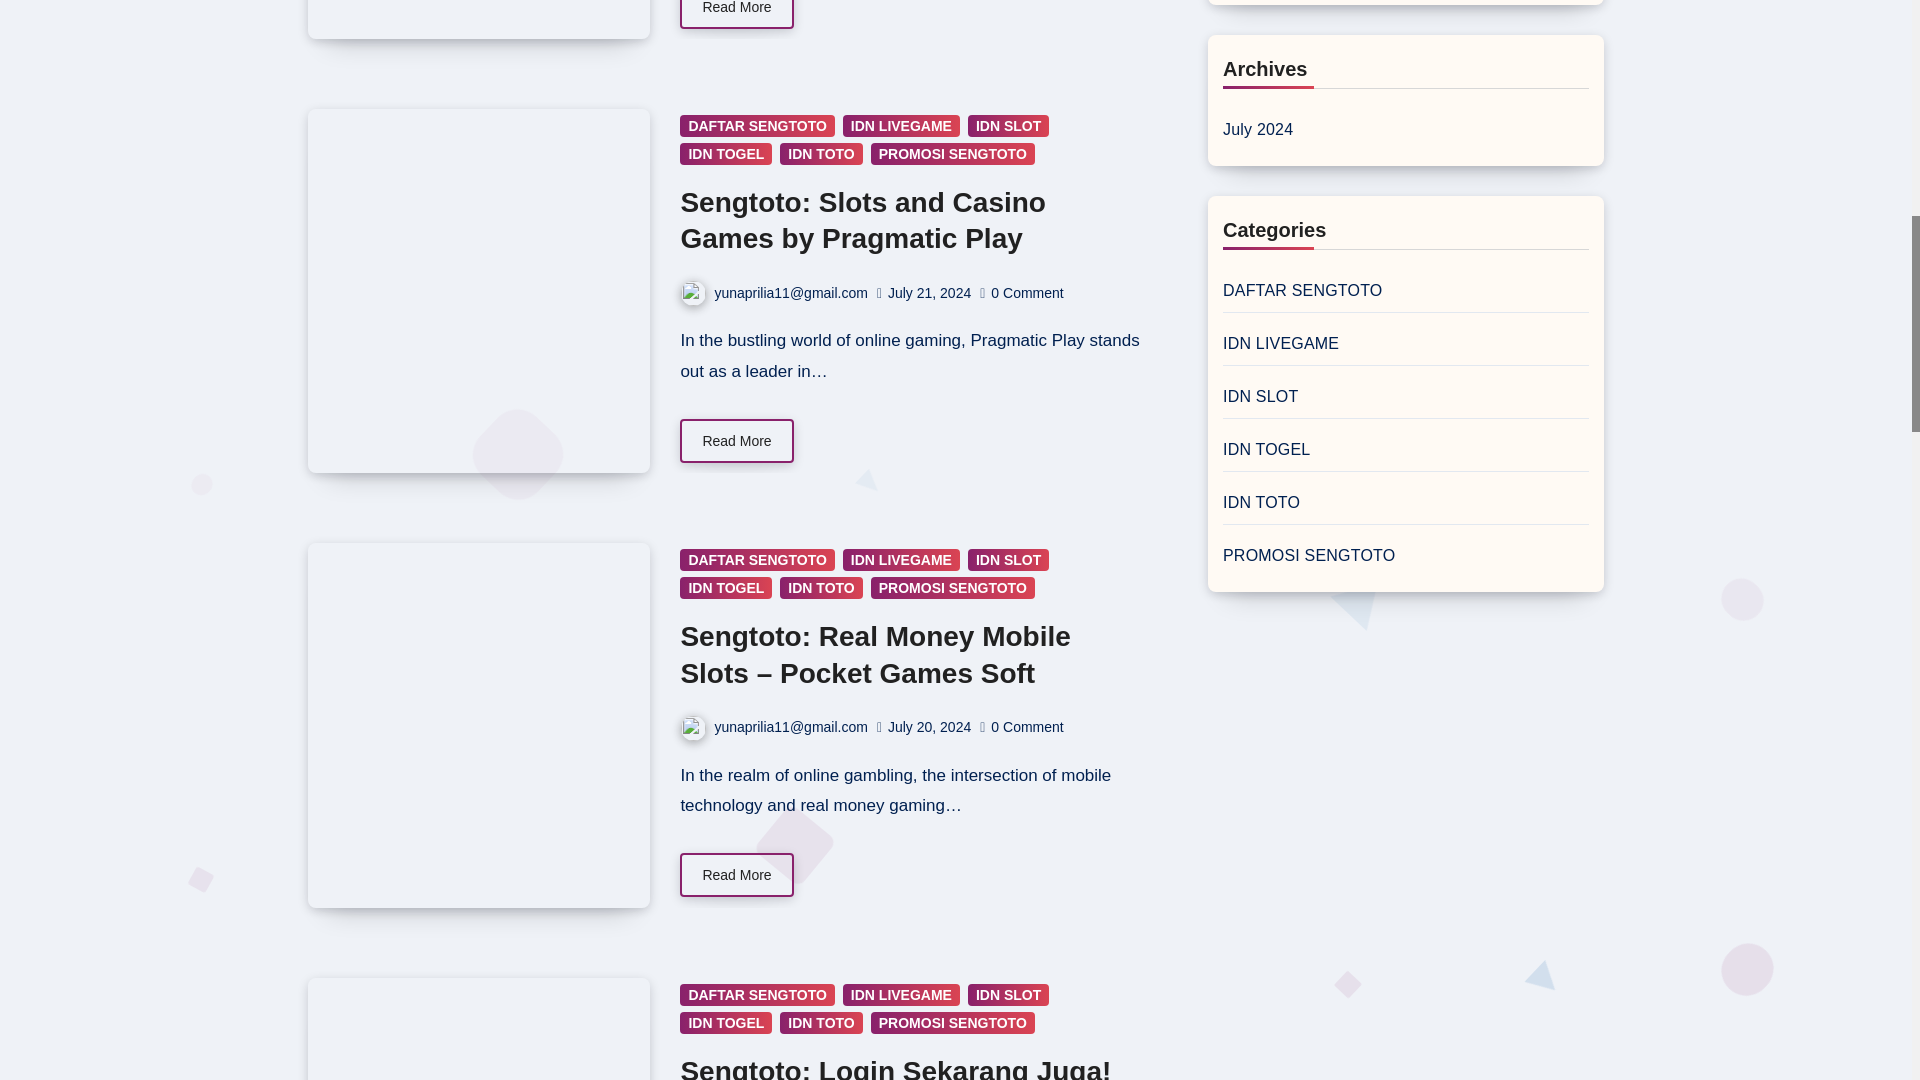  Describe the element at coordinates (1008, 126) in the screenshot. I see `IDN SLOT` at that location.